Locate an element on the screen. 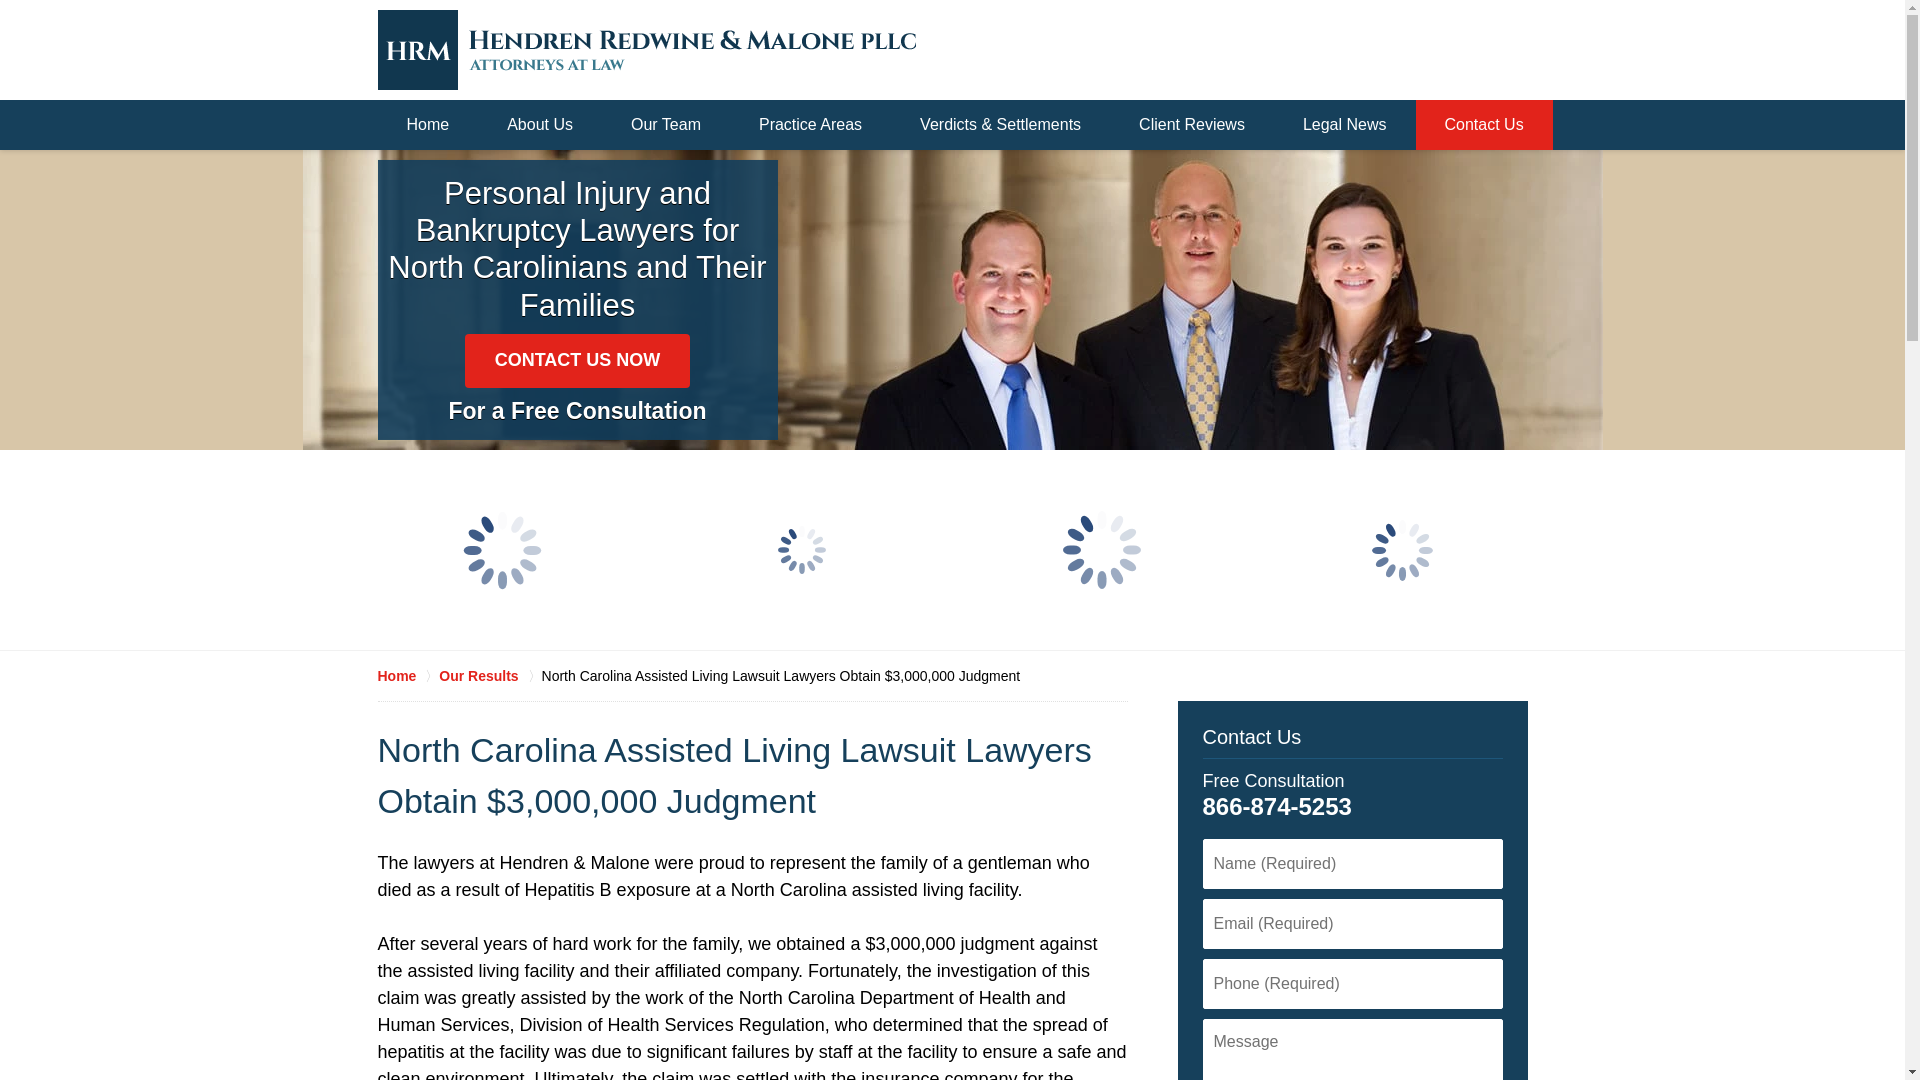 This screenshot has height=1080, width=1920. Back to Home is located at coordinates (646, 49).